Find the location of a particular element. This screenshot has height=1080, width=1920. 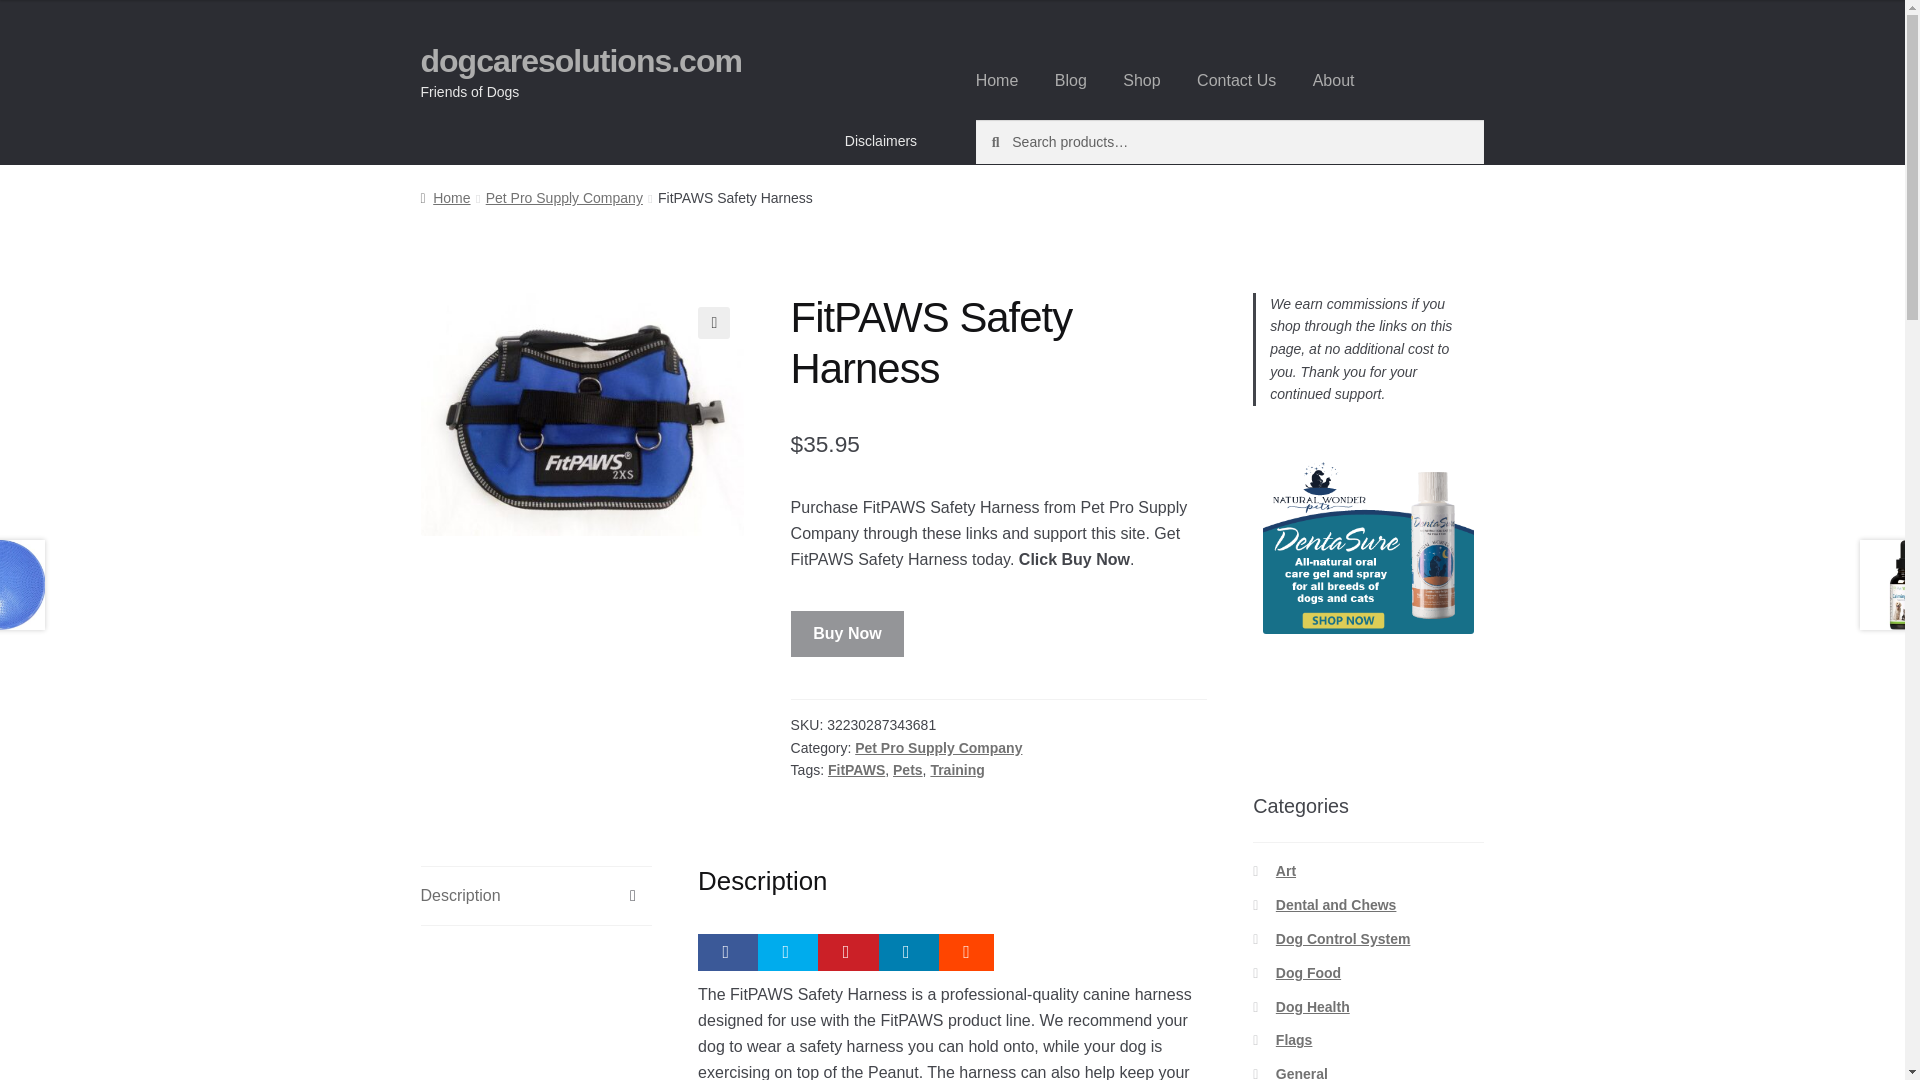

Training is located at coordinates (956, 770).